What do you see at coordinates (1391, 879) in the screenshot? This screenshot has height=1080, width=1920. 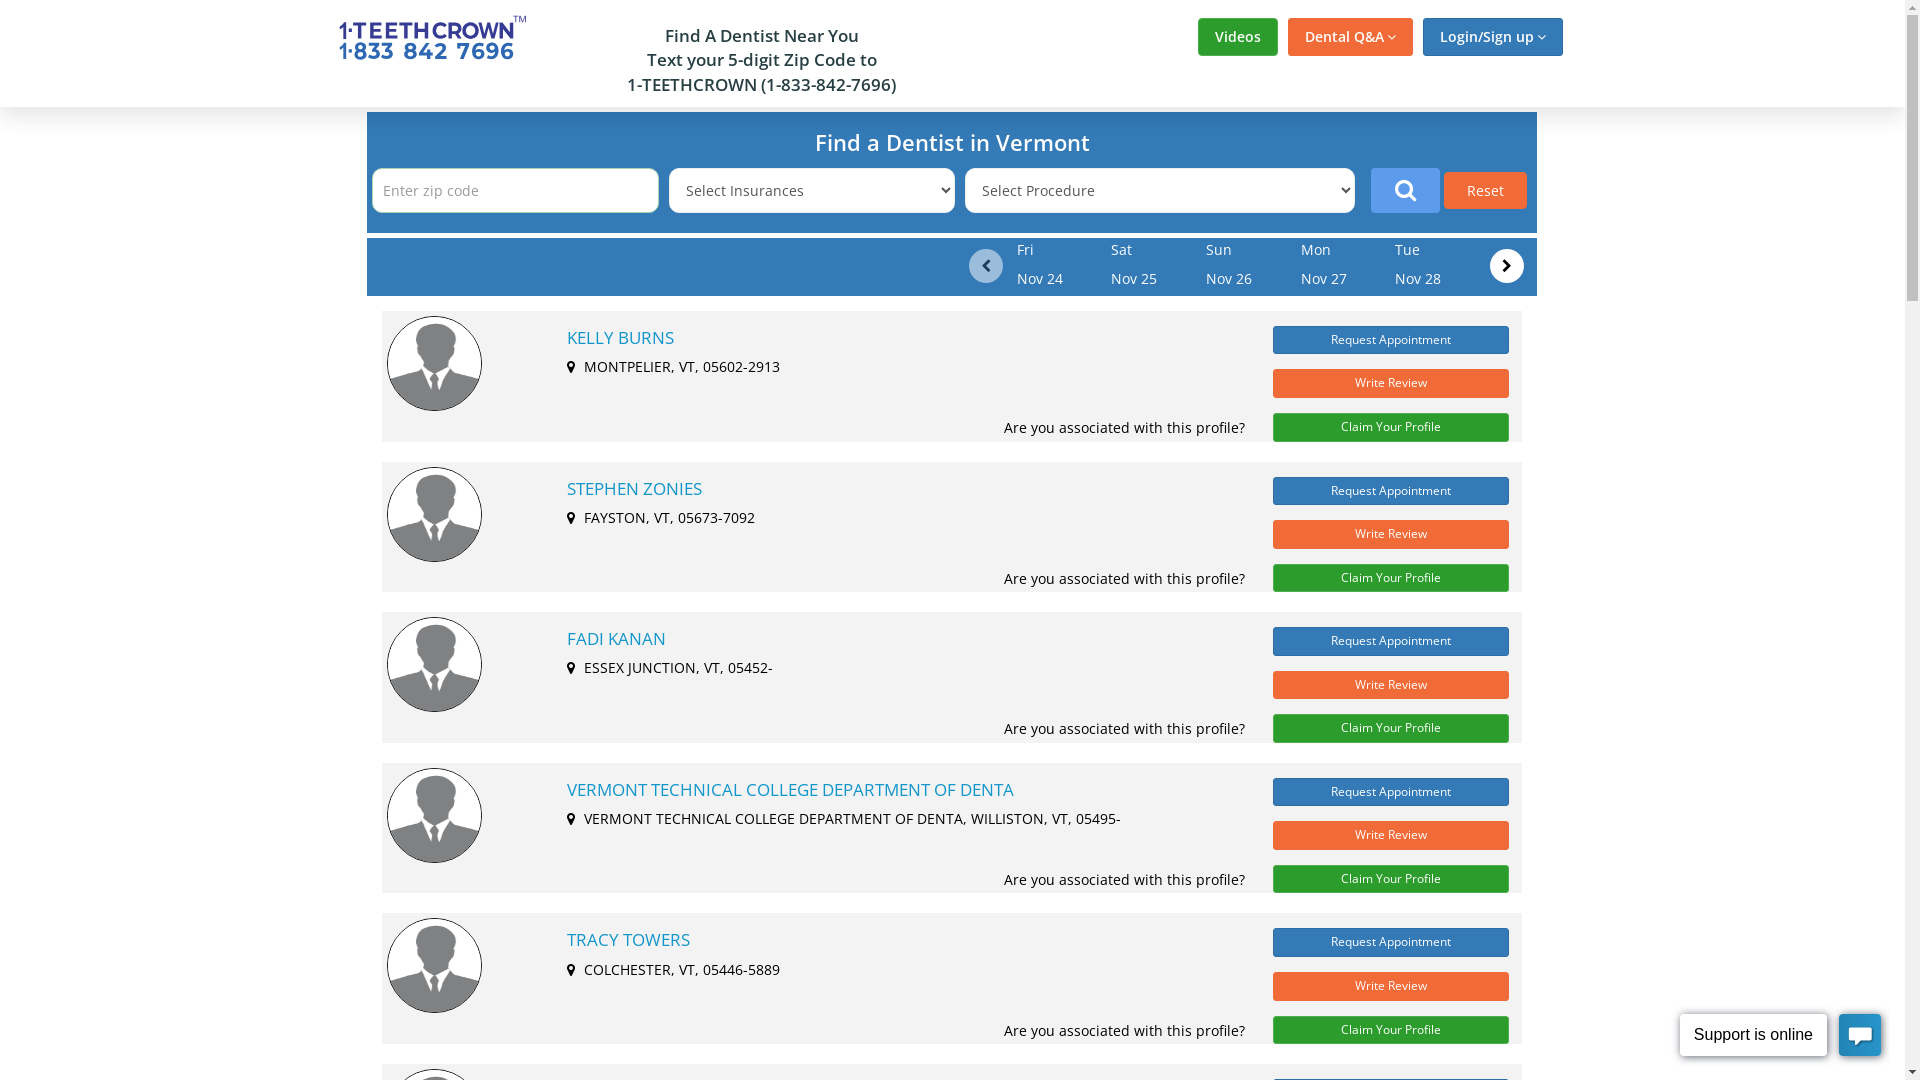 I see `Claim Your Profile` at bounding box center [1391, 879].